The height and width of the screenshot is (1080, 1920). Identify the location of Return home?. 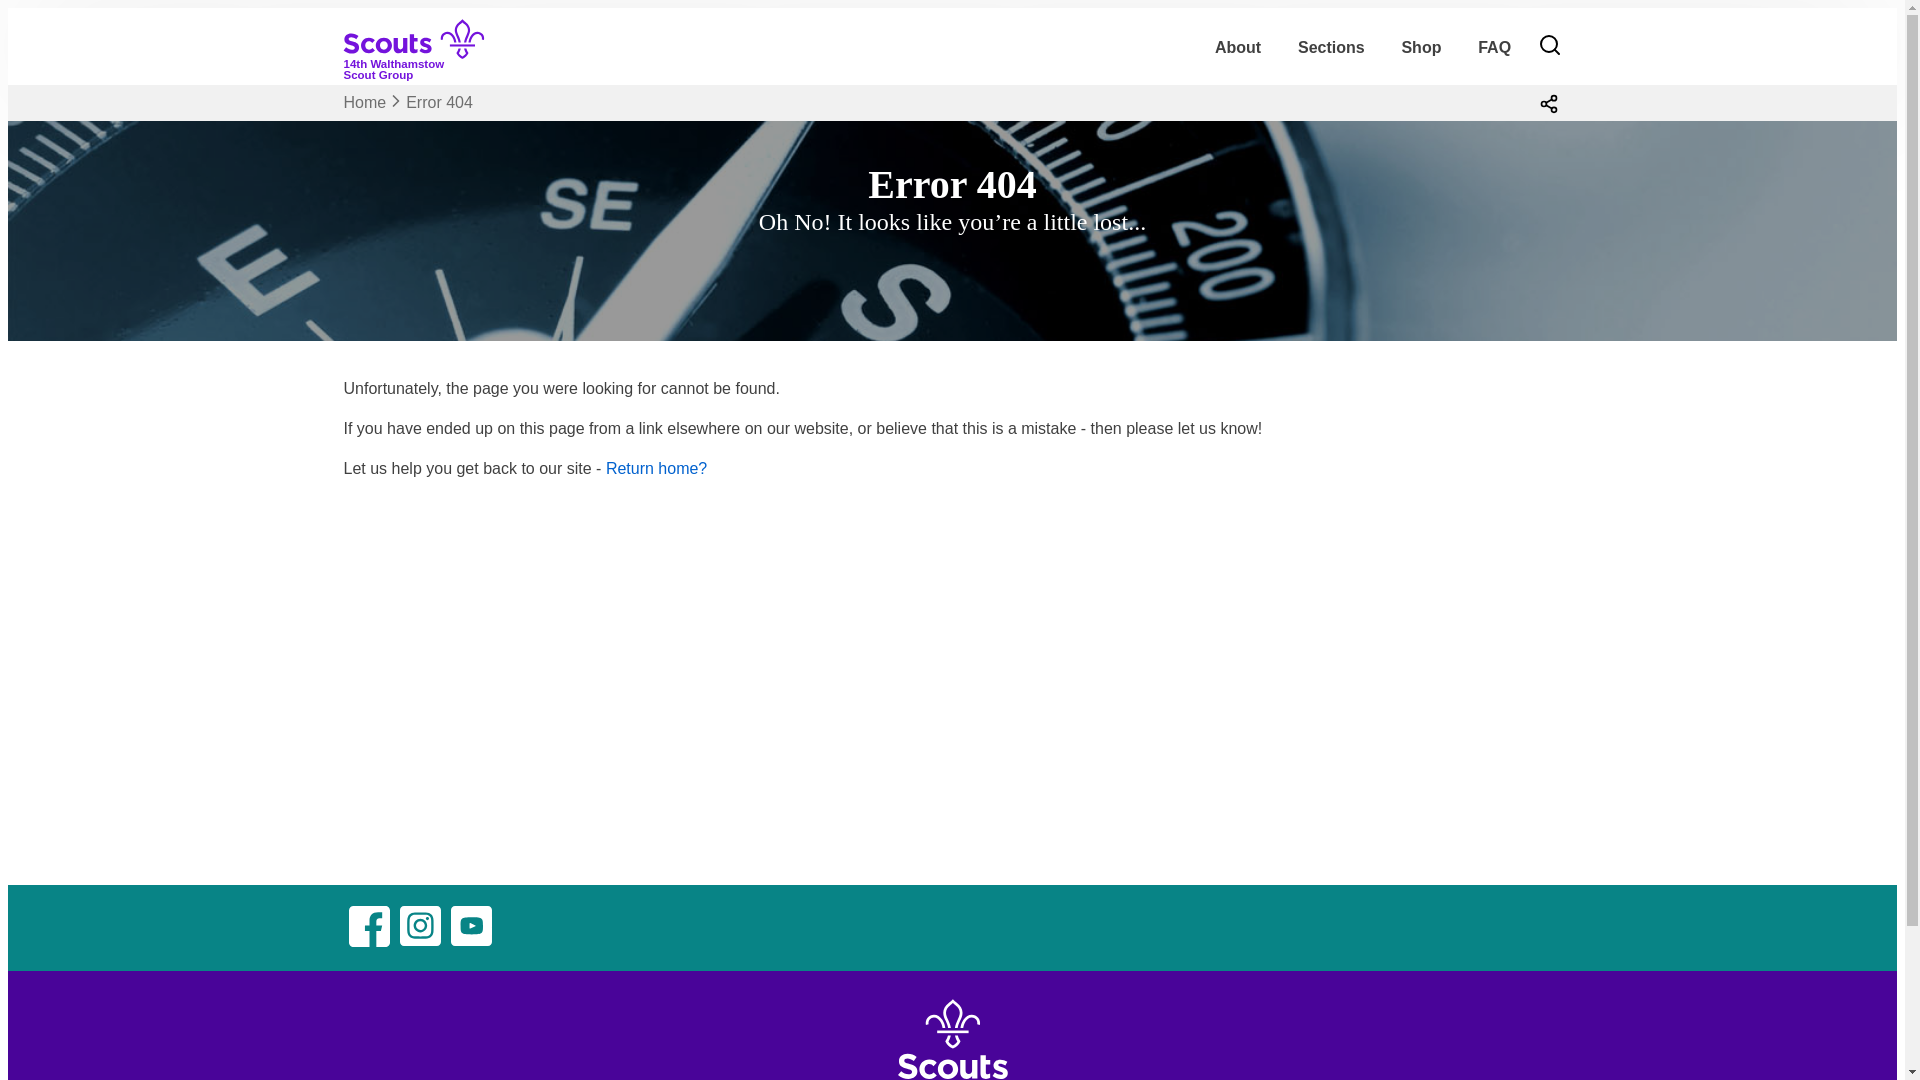
(656, 468).